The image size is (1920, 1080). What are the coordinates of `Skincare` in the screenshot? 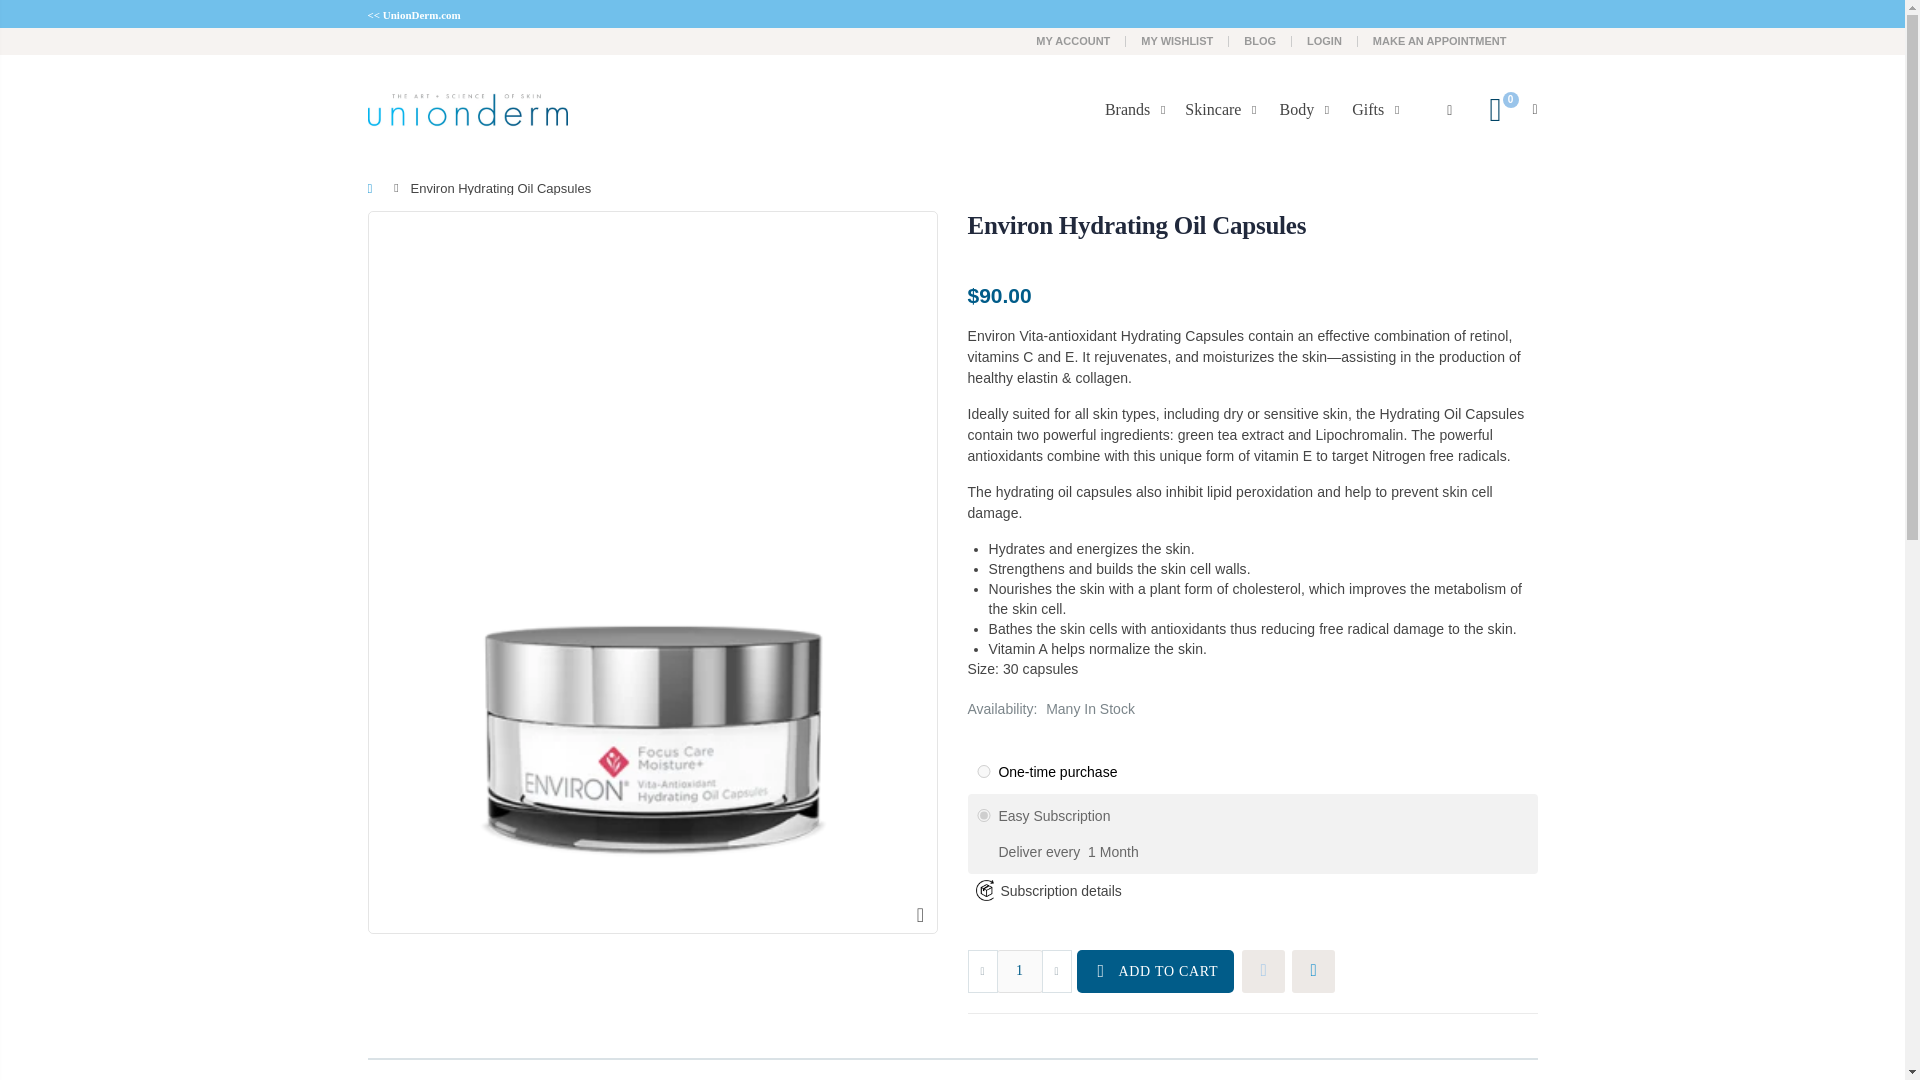 It's located at (1224, 110).